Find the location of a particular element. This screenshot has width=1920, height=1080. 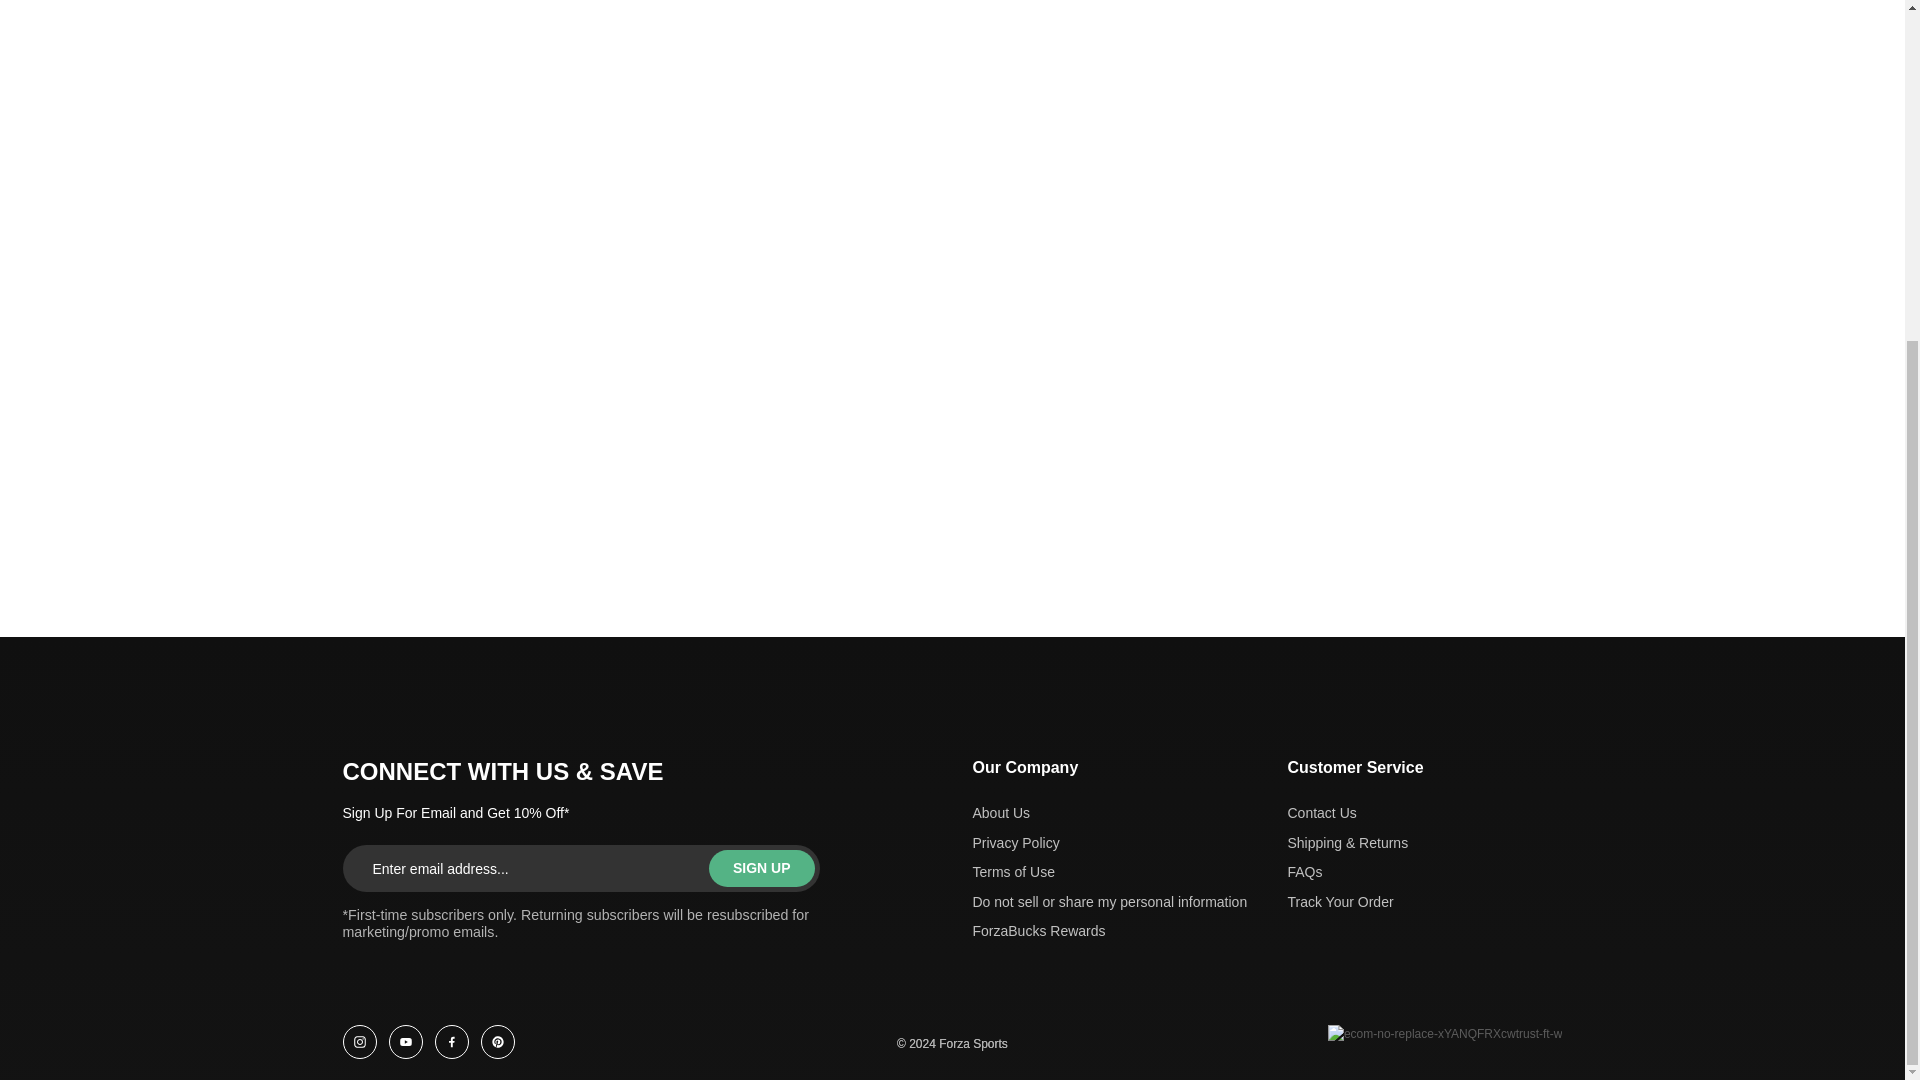

Do not sell or share my personal information is located at coordinates (1108, 902).